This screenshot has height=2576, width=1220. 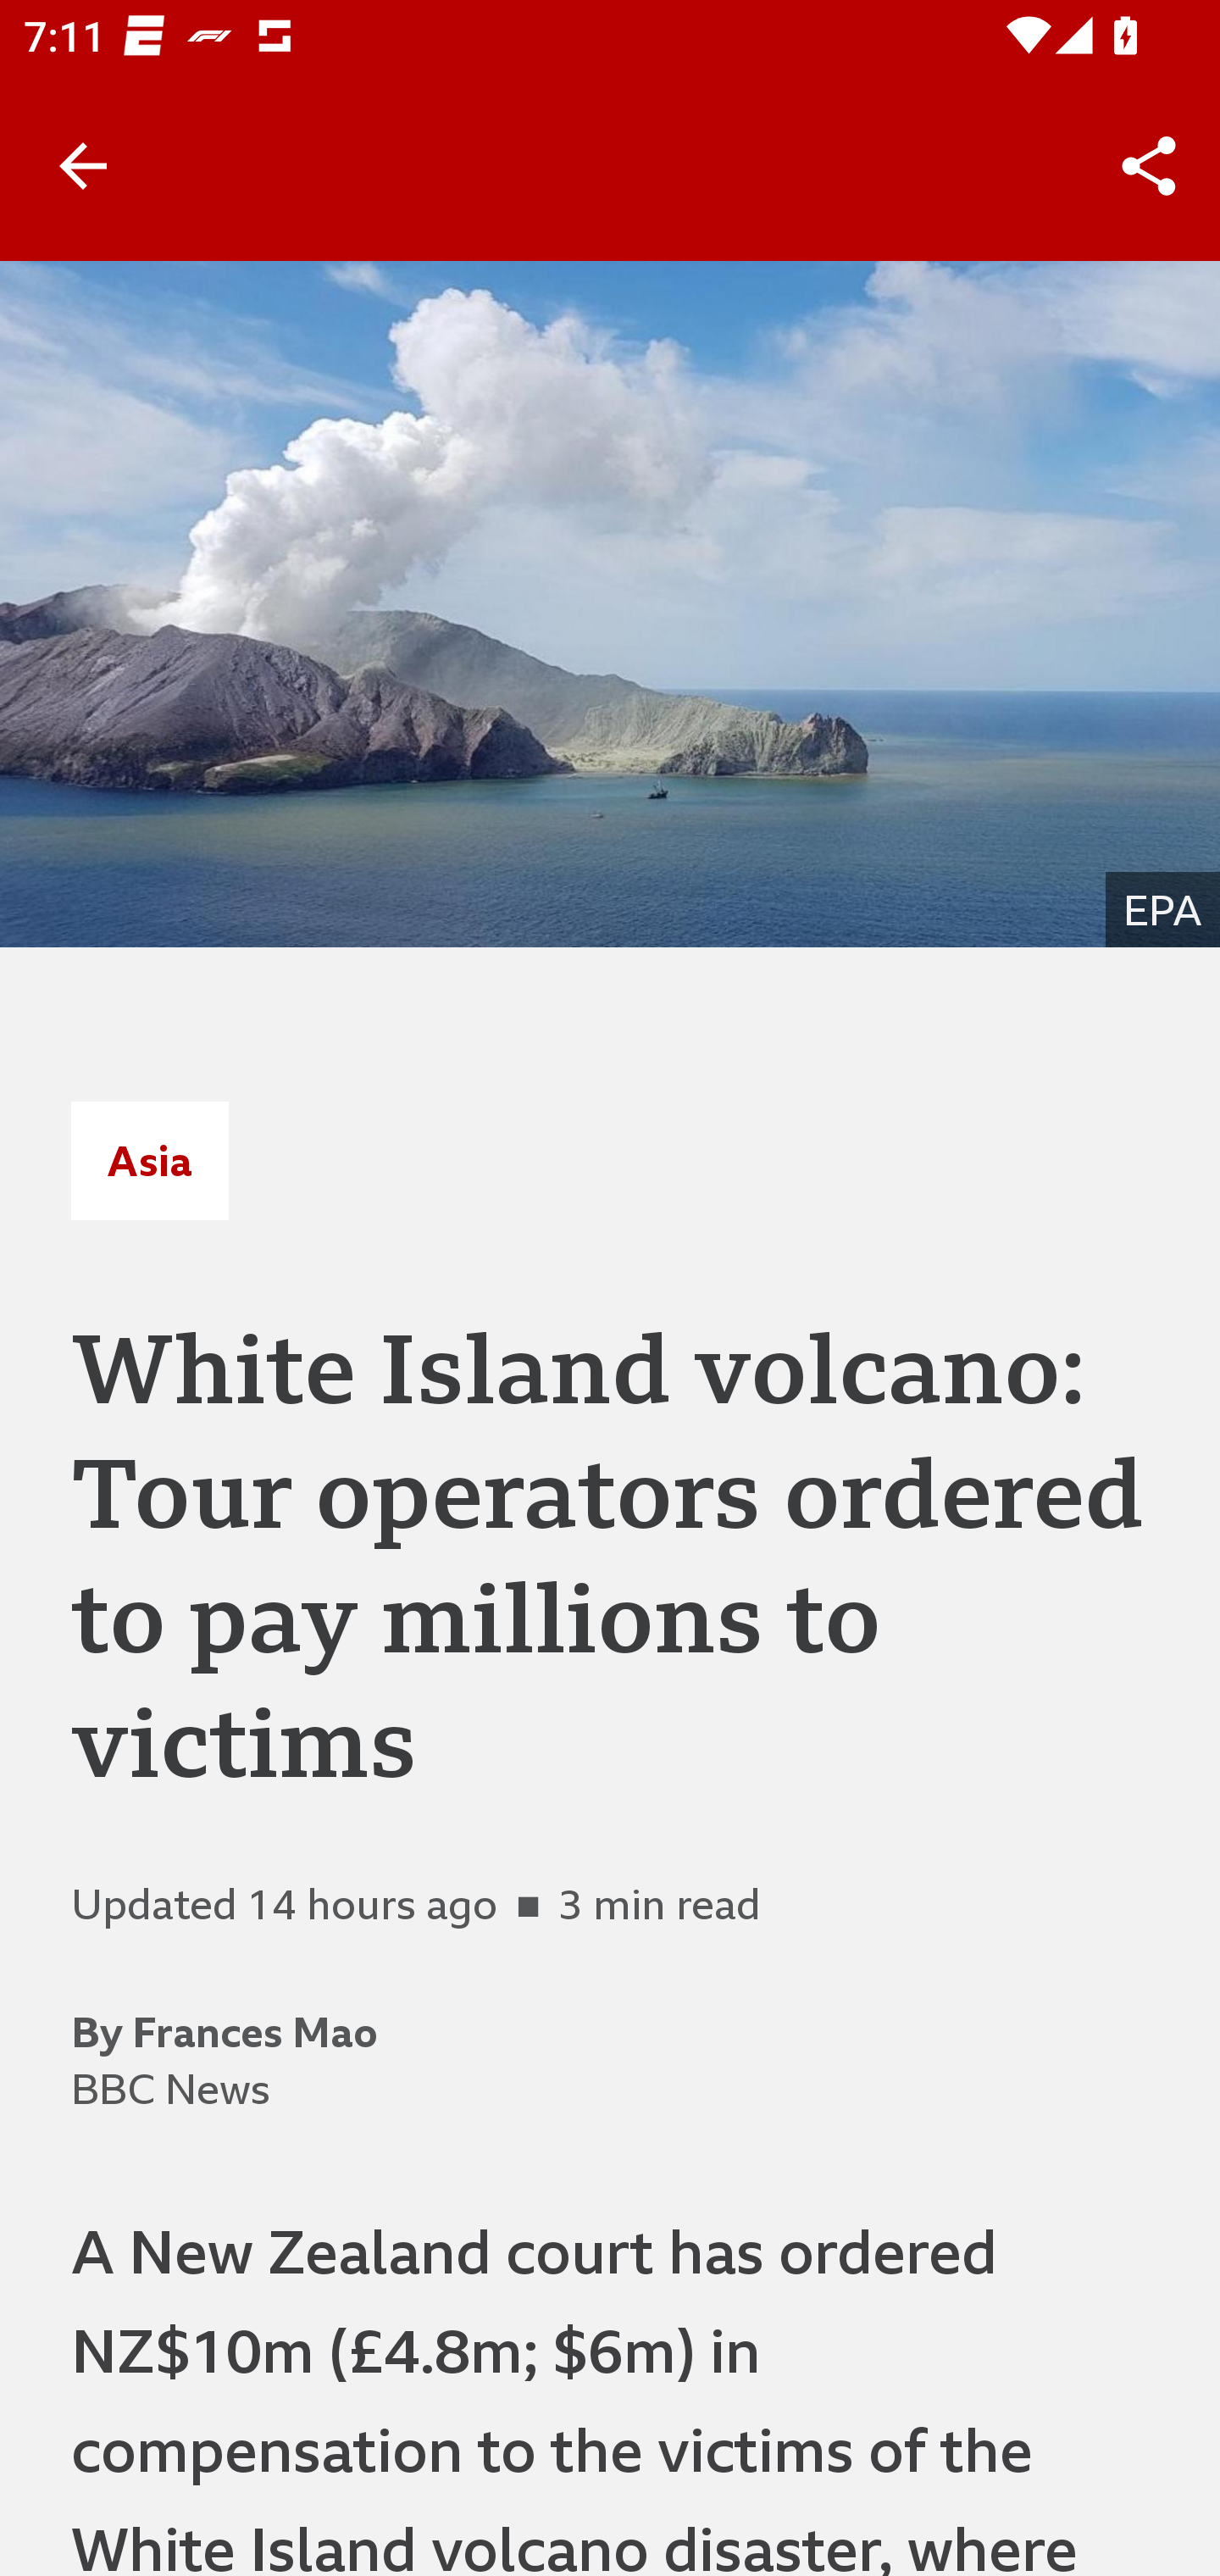 What do you see at coordinates (610, 603) in the screenshot?
I see `White Island volcano erupts` at bounding box center [610, 603].